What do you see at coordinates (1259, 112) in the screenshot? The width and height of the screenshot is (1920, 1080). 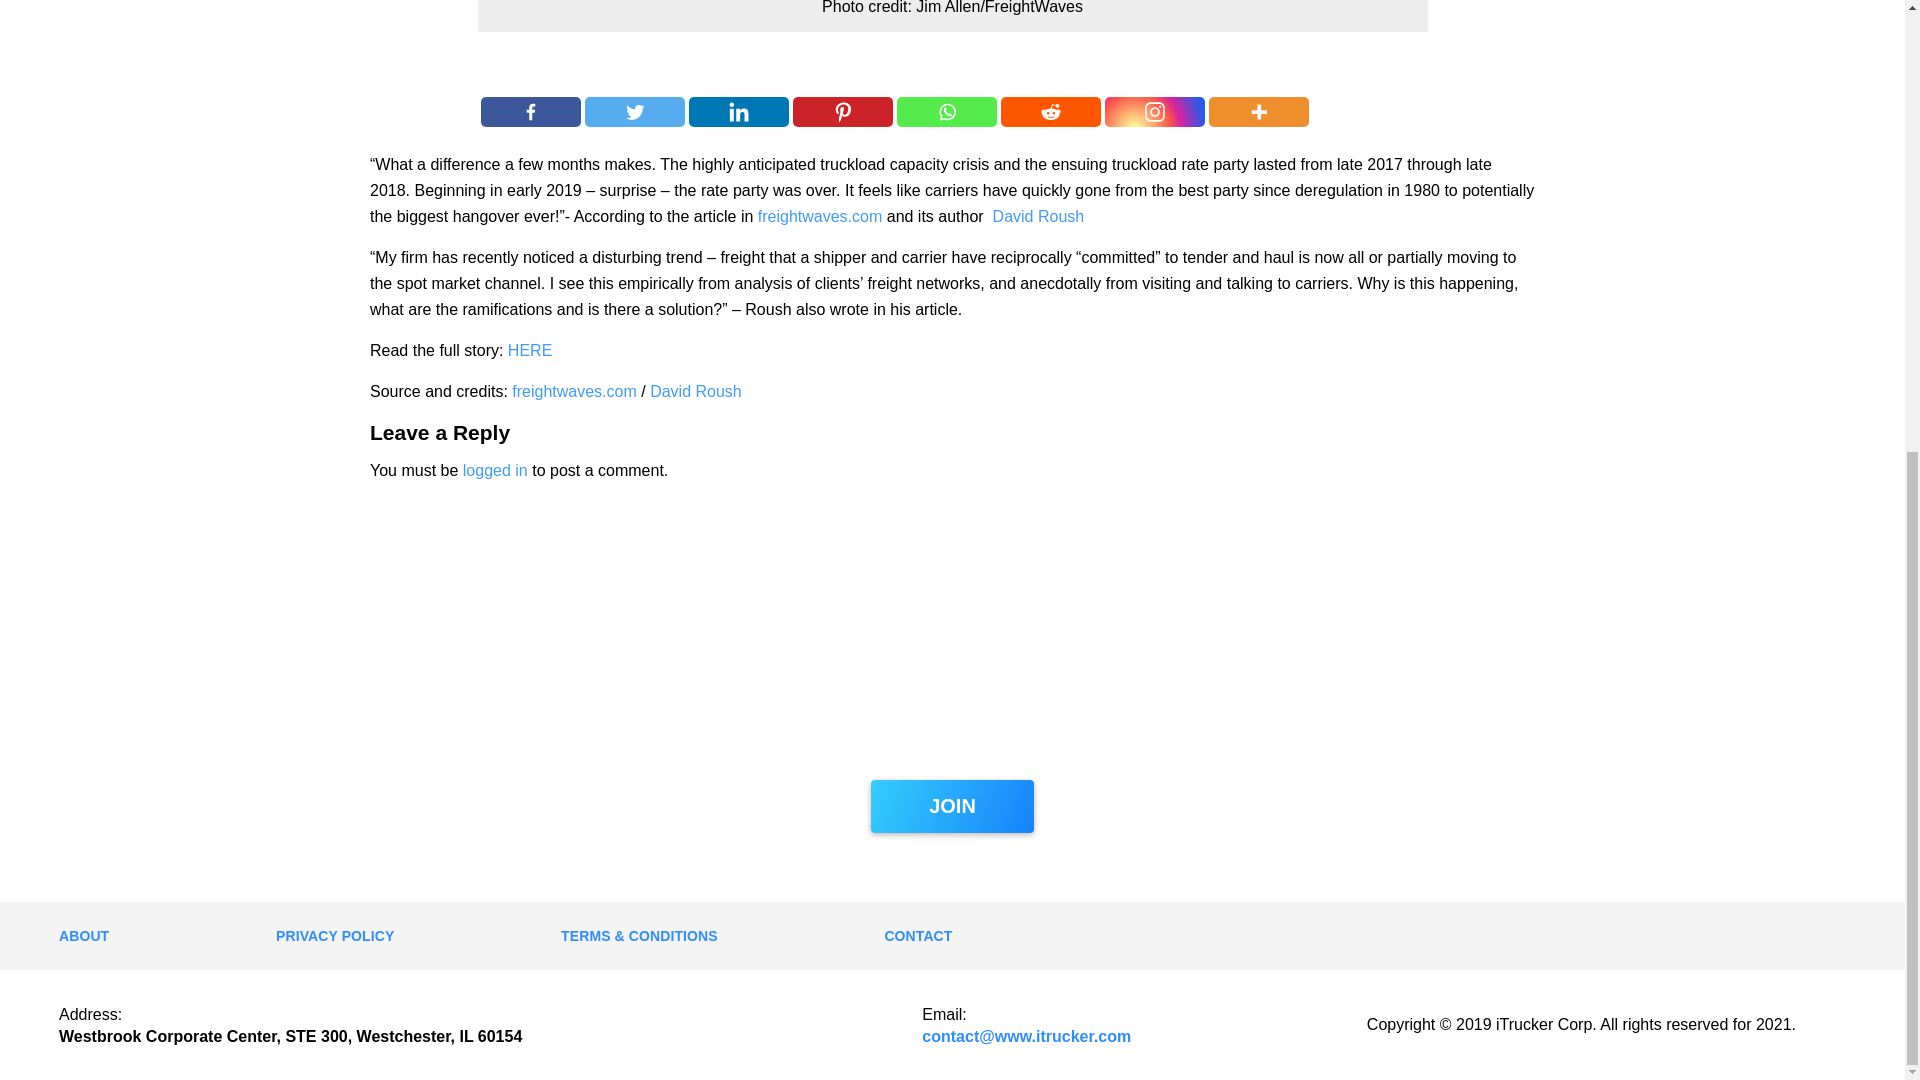 I see `More` at bounding box center [1259, 112].